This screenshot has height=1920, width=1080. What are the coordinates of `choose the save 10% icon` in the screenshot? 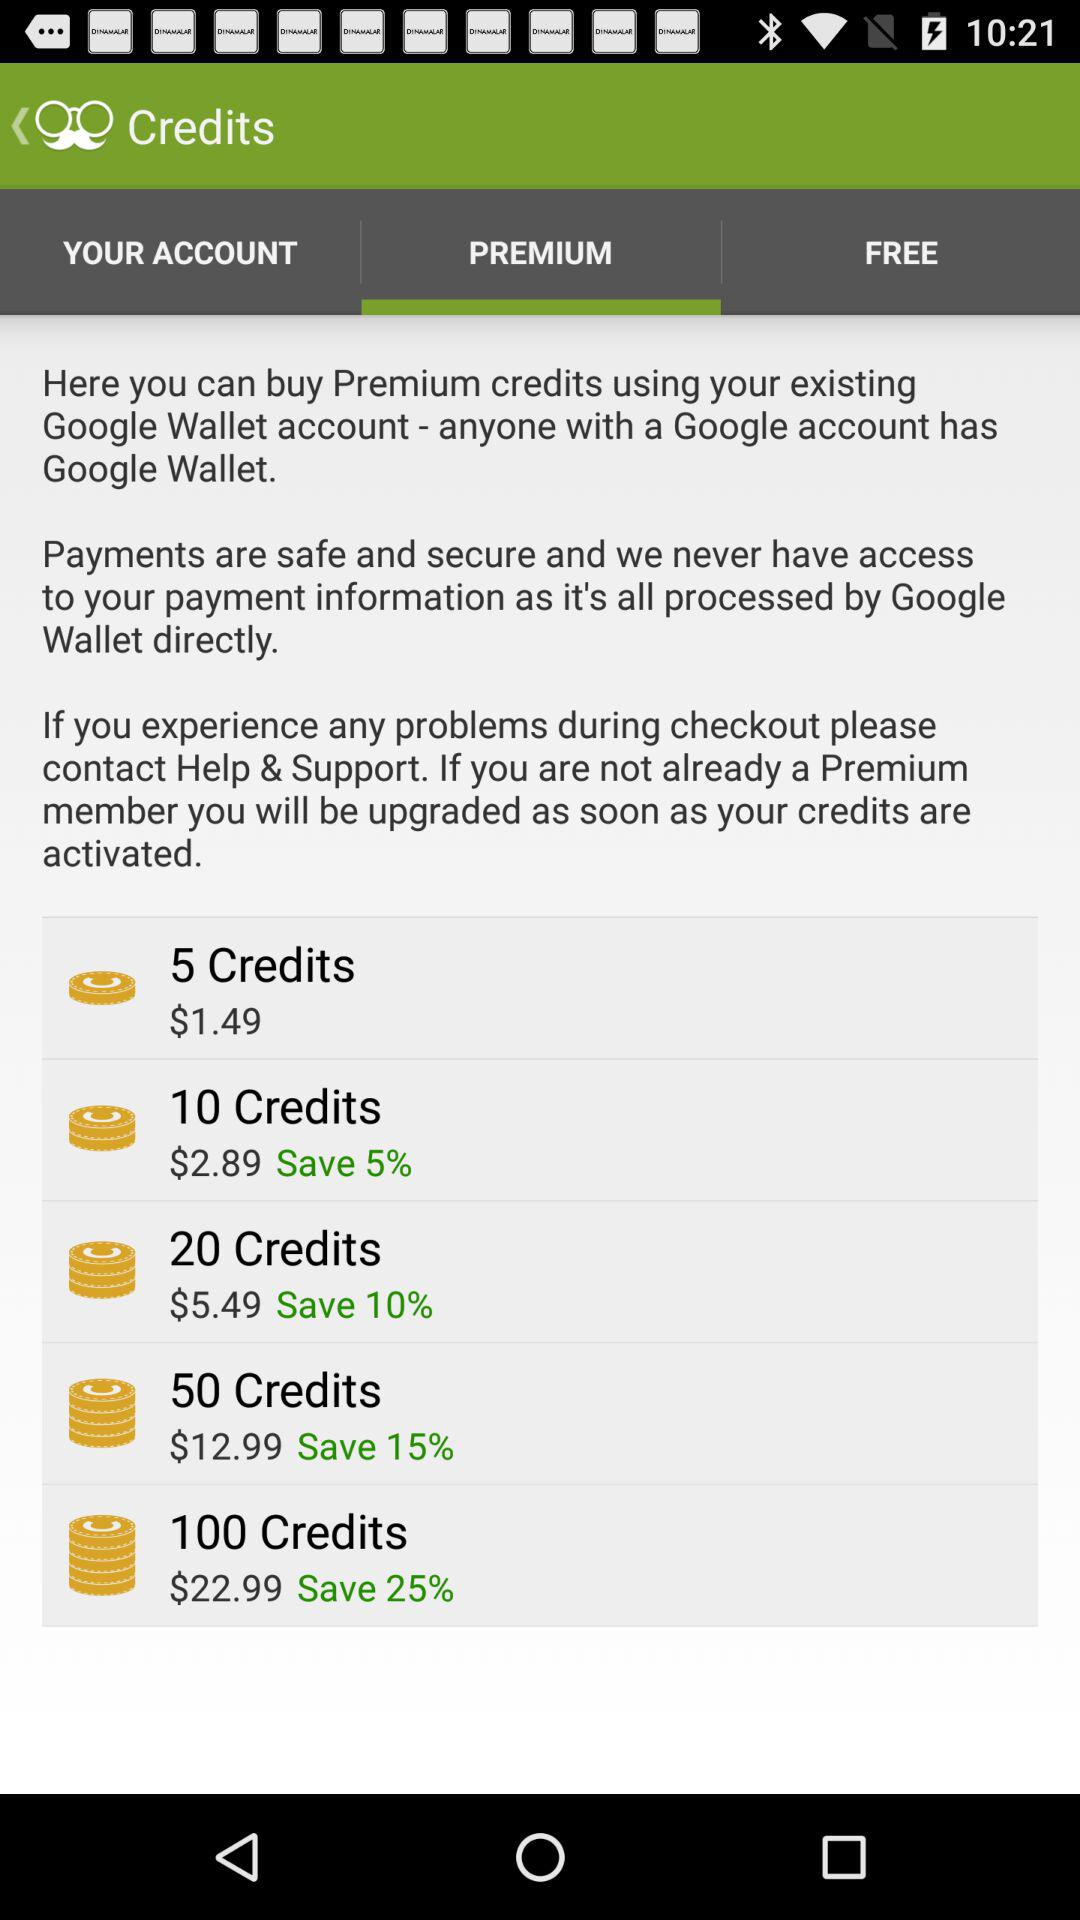 It's located at (354, 1303).